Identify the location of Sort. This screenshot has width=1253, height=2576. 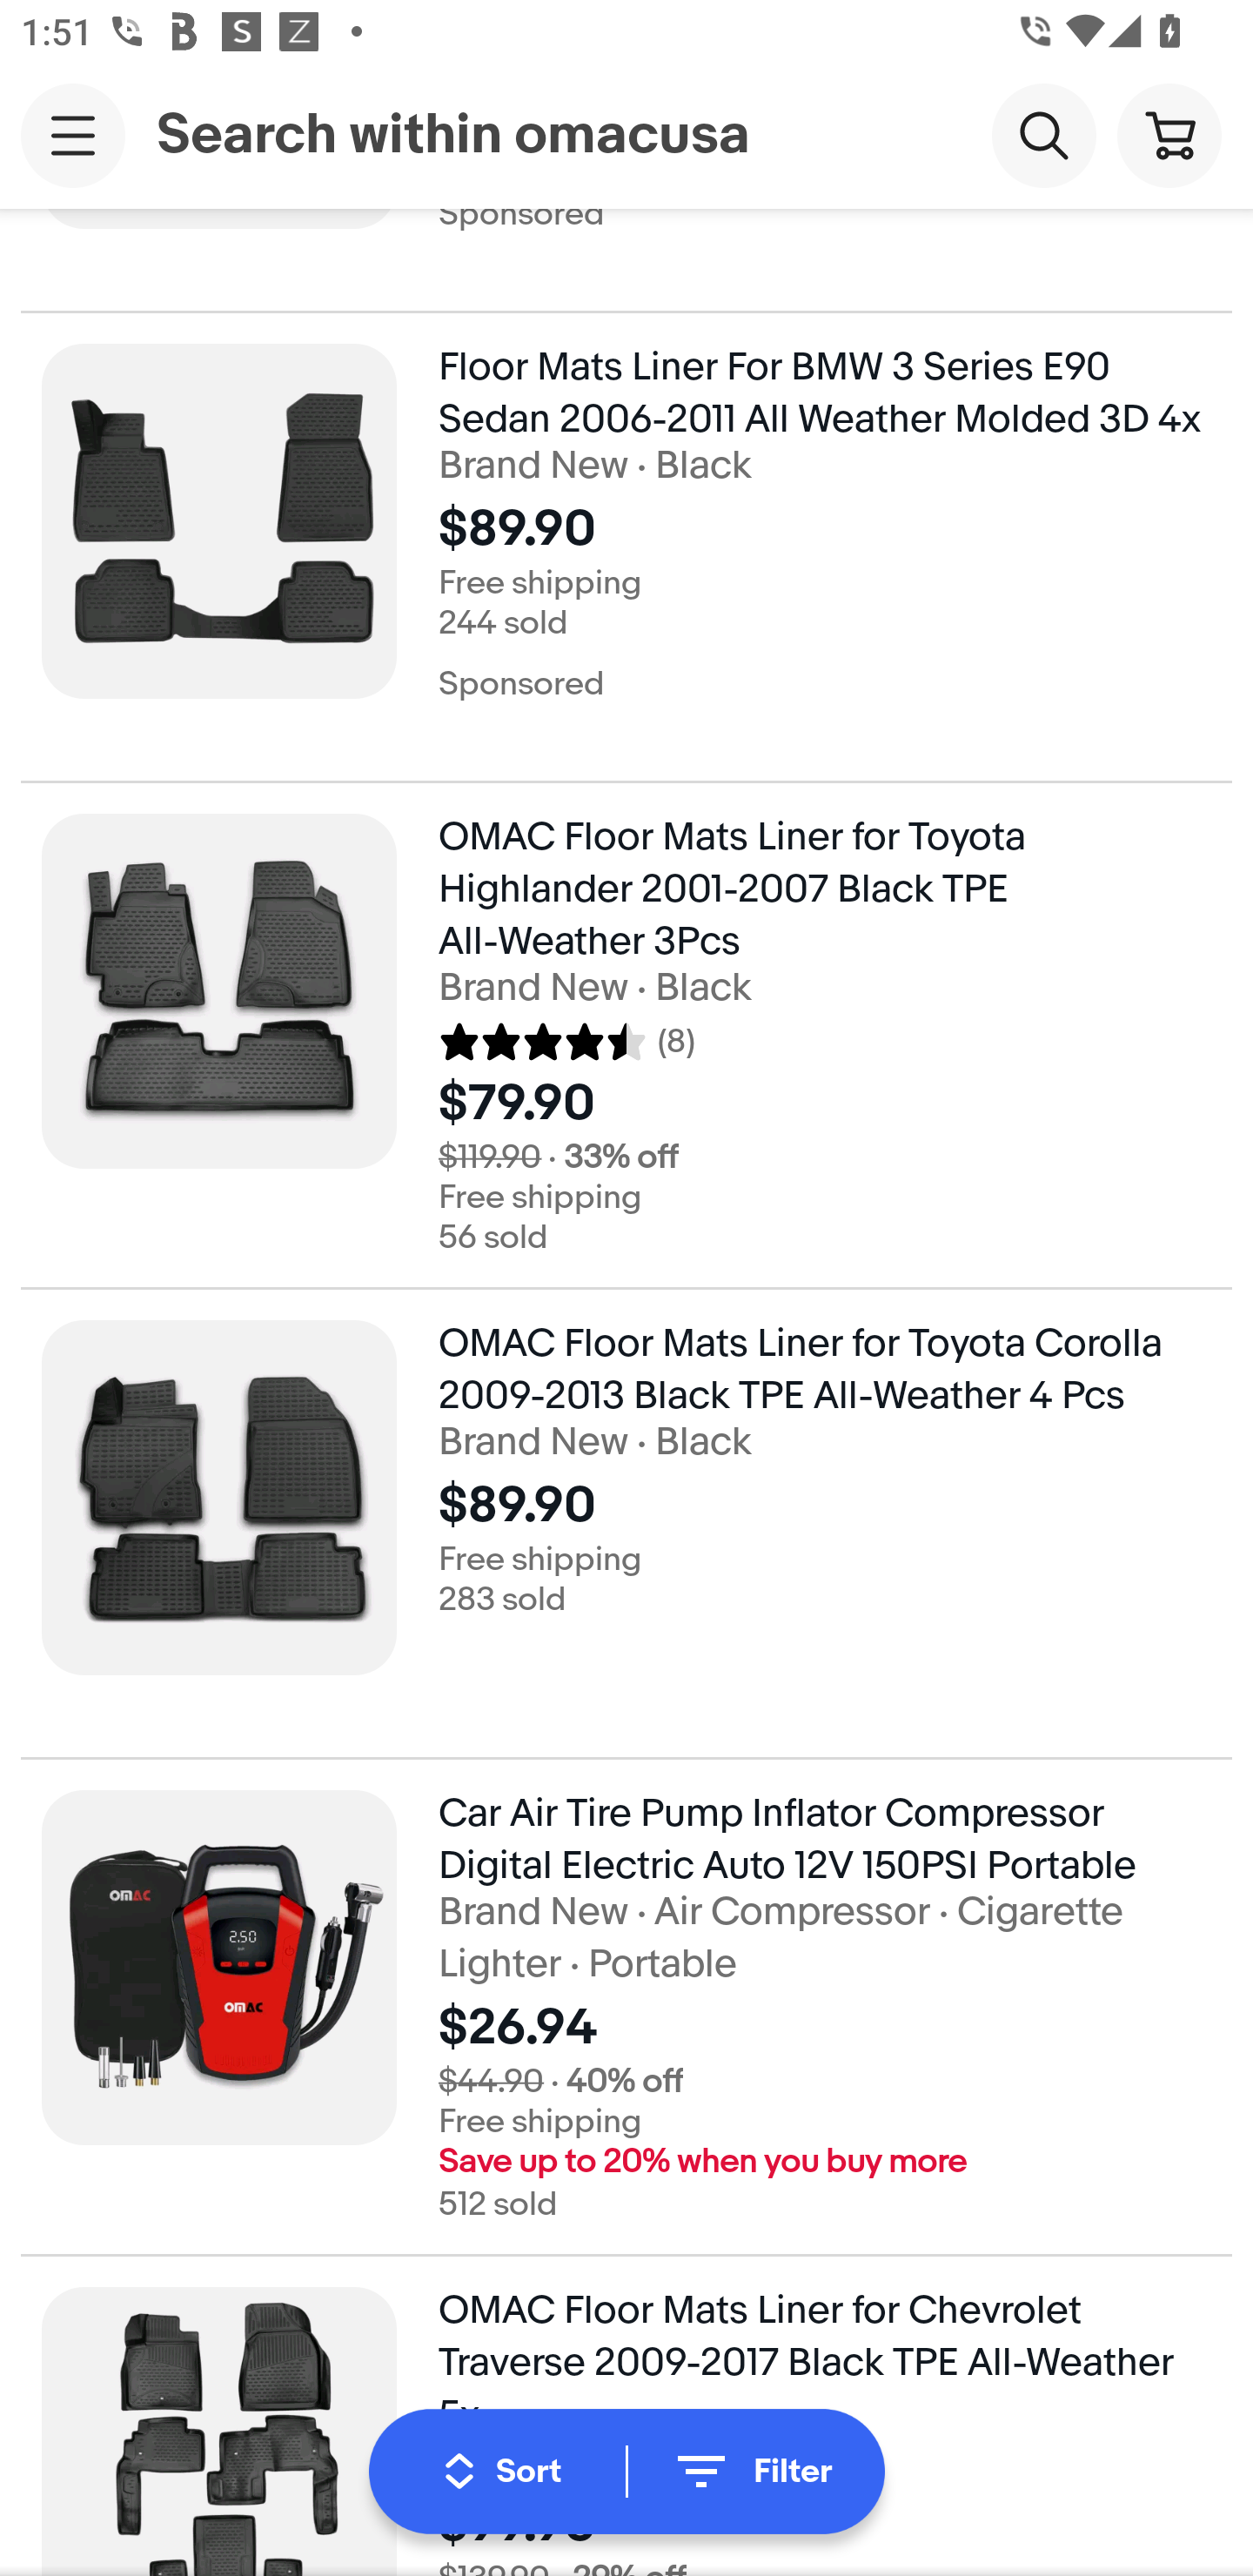
(502, 2472).